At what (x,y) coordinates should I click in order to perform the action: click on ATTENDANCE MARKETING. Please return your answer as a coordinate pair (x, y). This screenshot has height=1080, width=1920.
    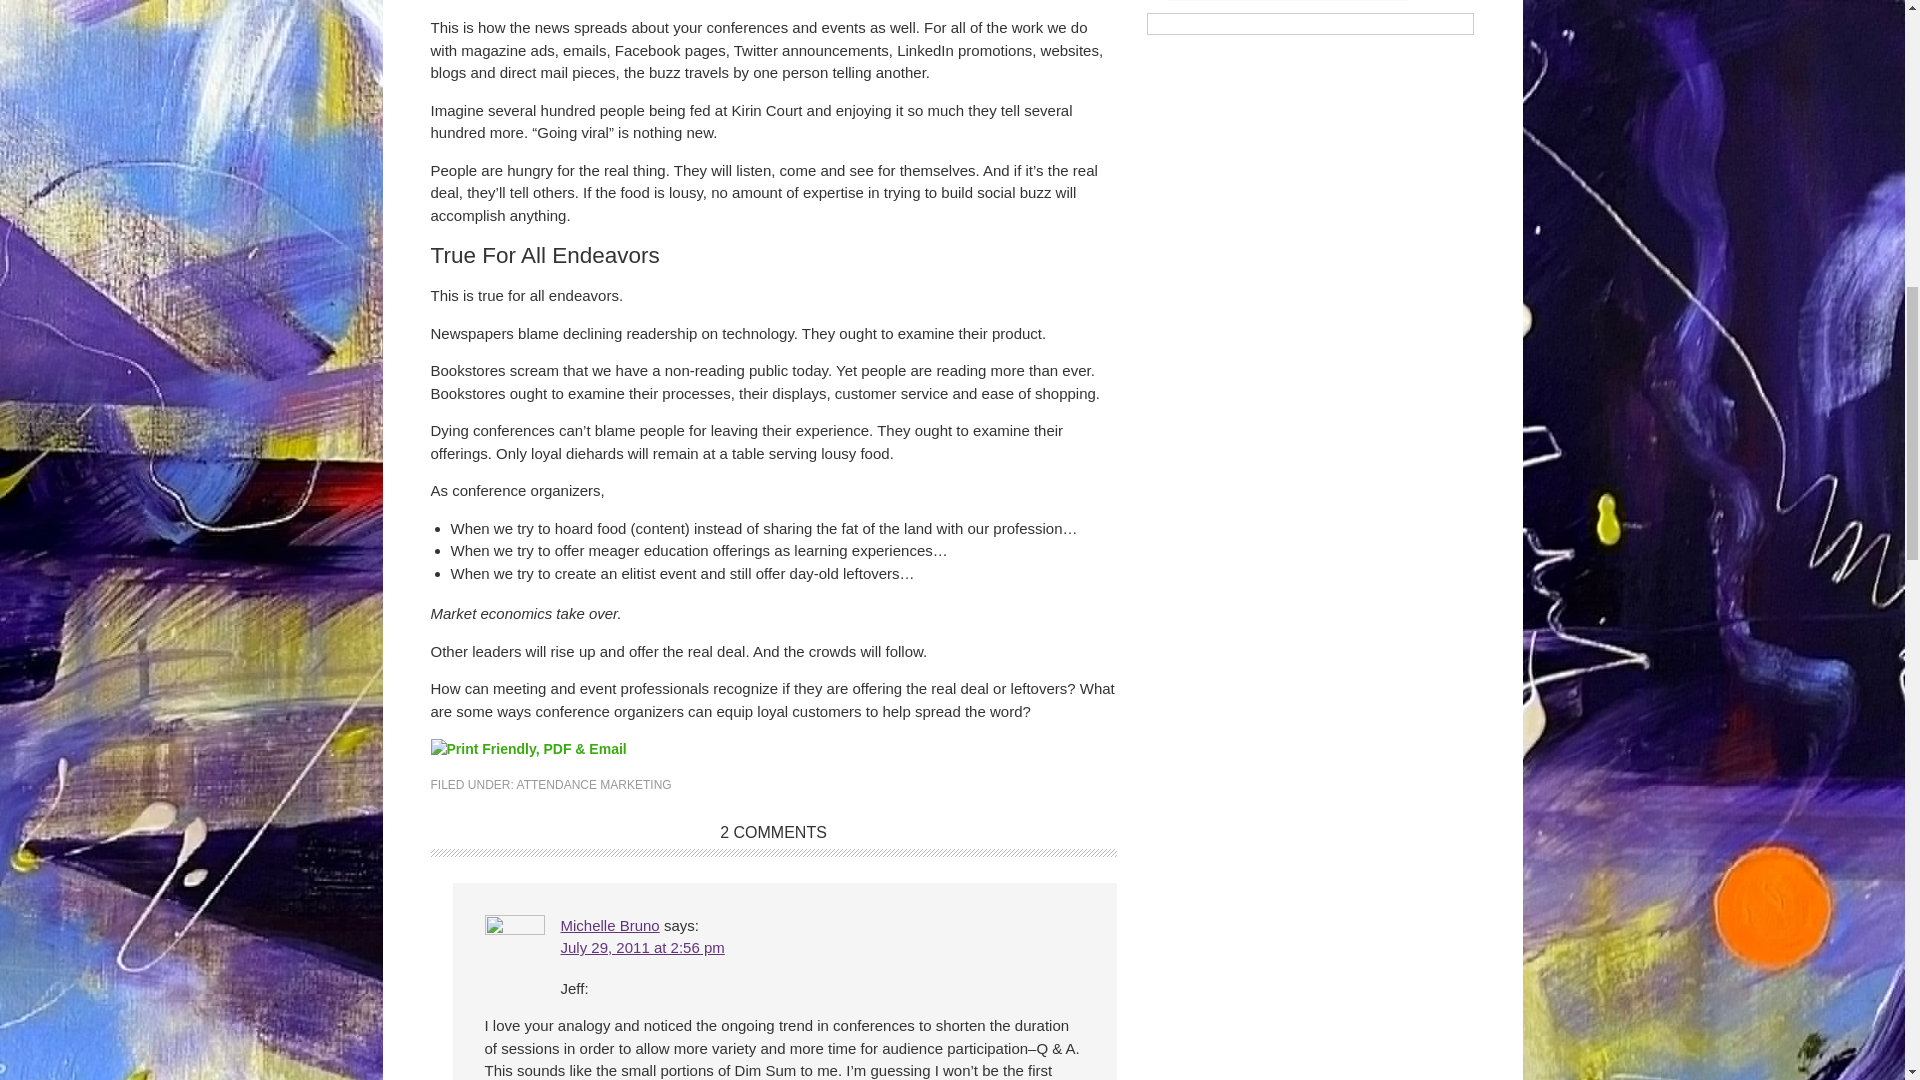
    Looking at the image, I should click on (594, 784).